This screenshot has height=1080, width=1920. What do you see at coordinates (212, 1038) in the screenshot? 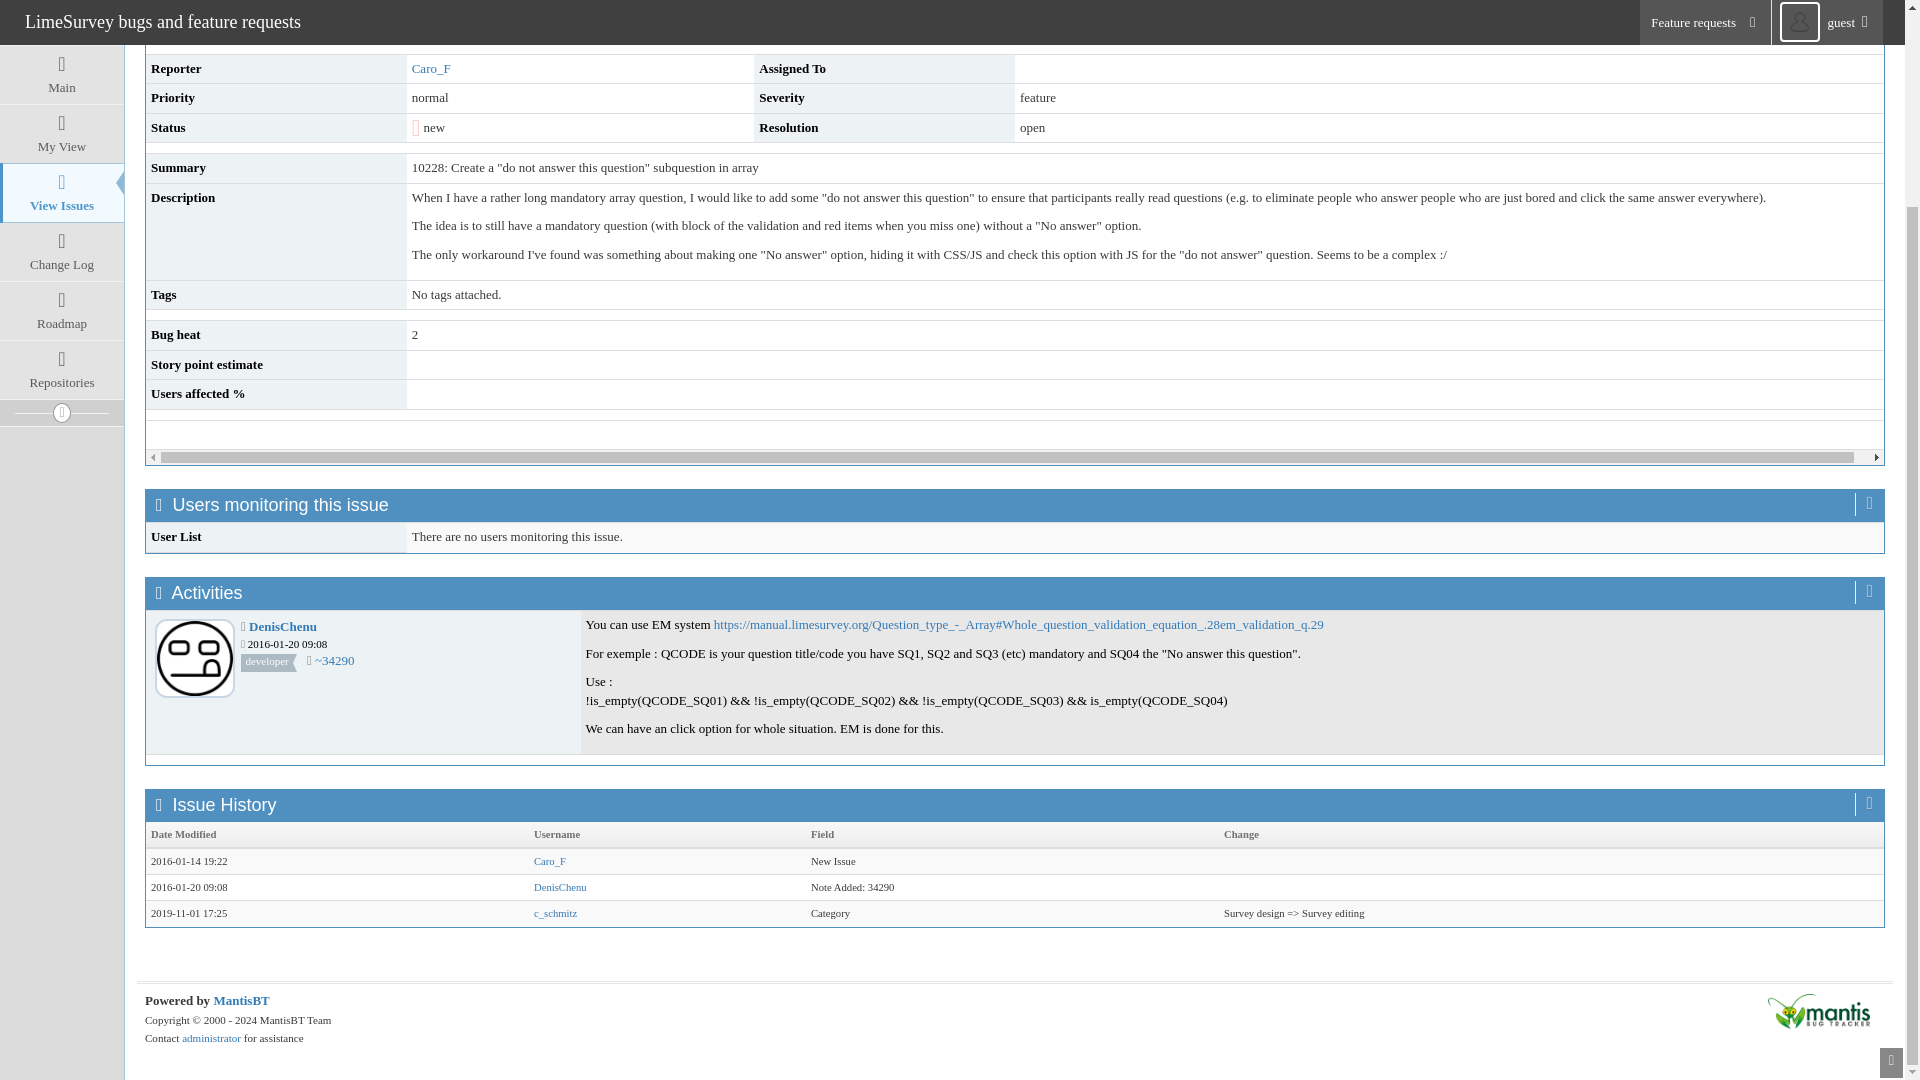
I see `Contact the webmaster via e-mail.` at bounding box center [212, 1038].